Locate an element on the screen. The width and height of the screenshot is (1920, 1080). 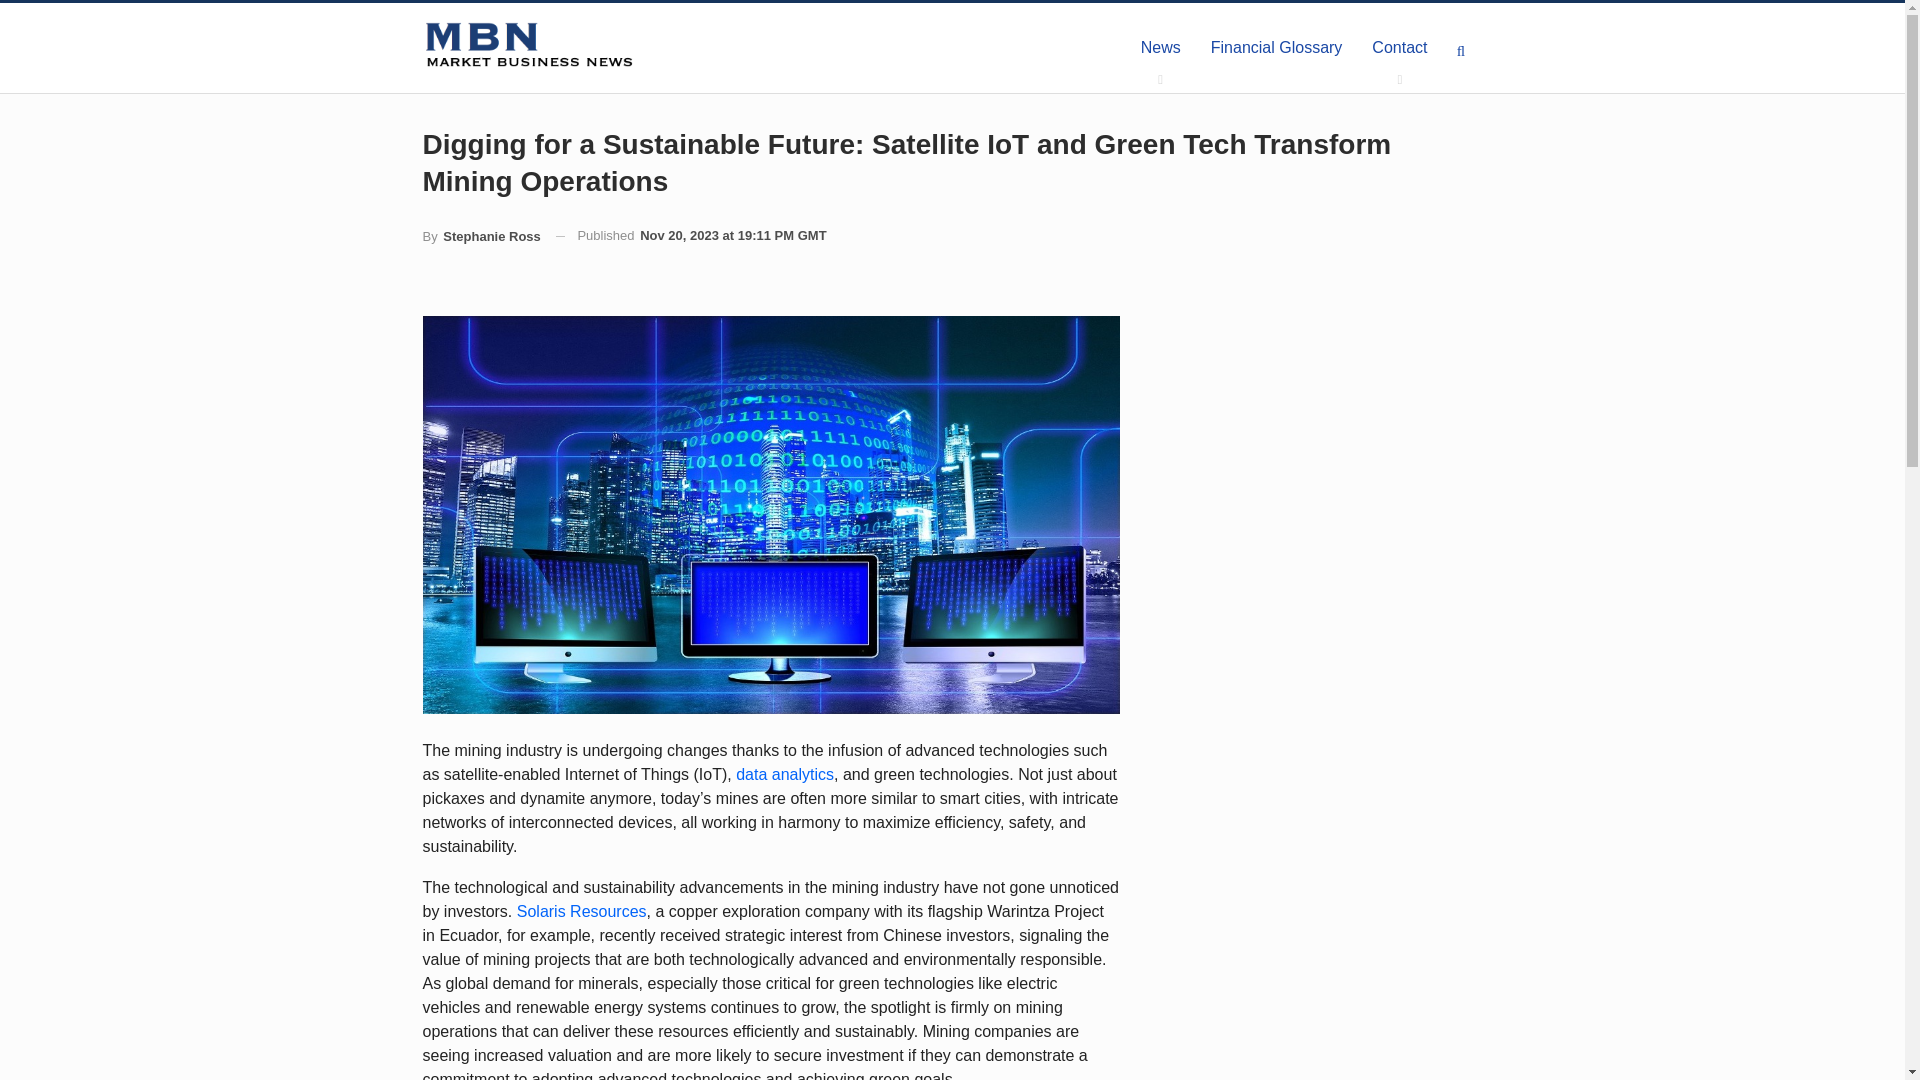
Solaris Resources is located at coordinates (582, 911).